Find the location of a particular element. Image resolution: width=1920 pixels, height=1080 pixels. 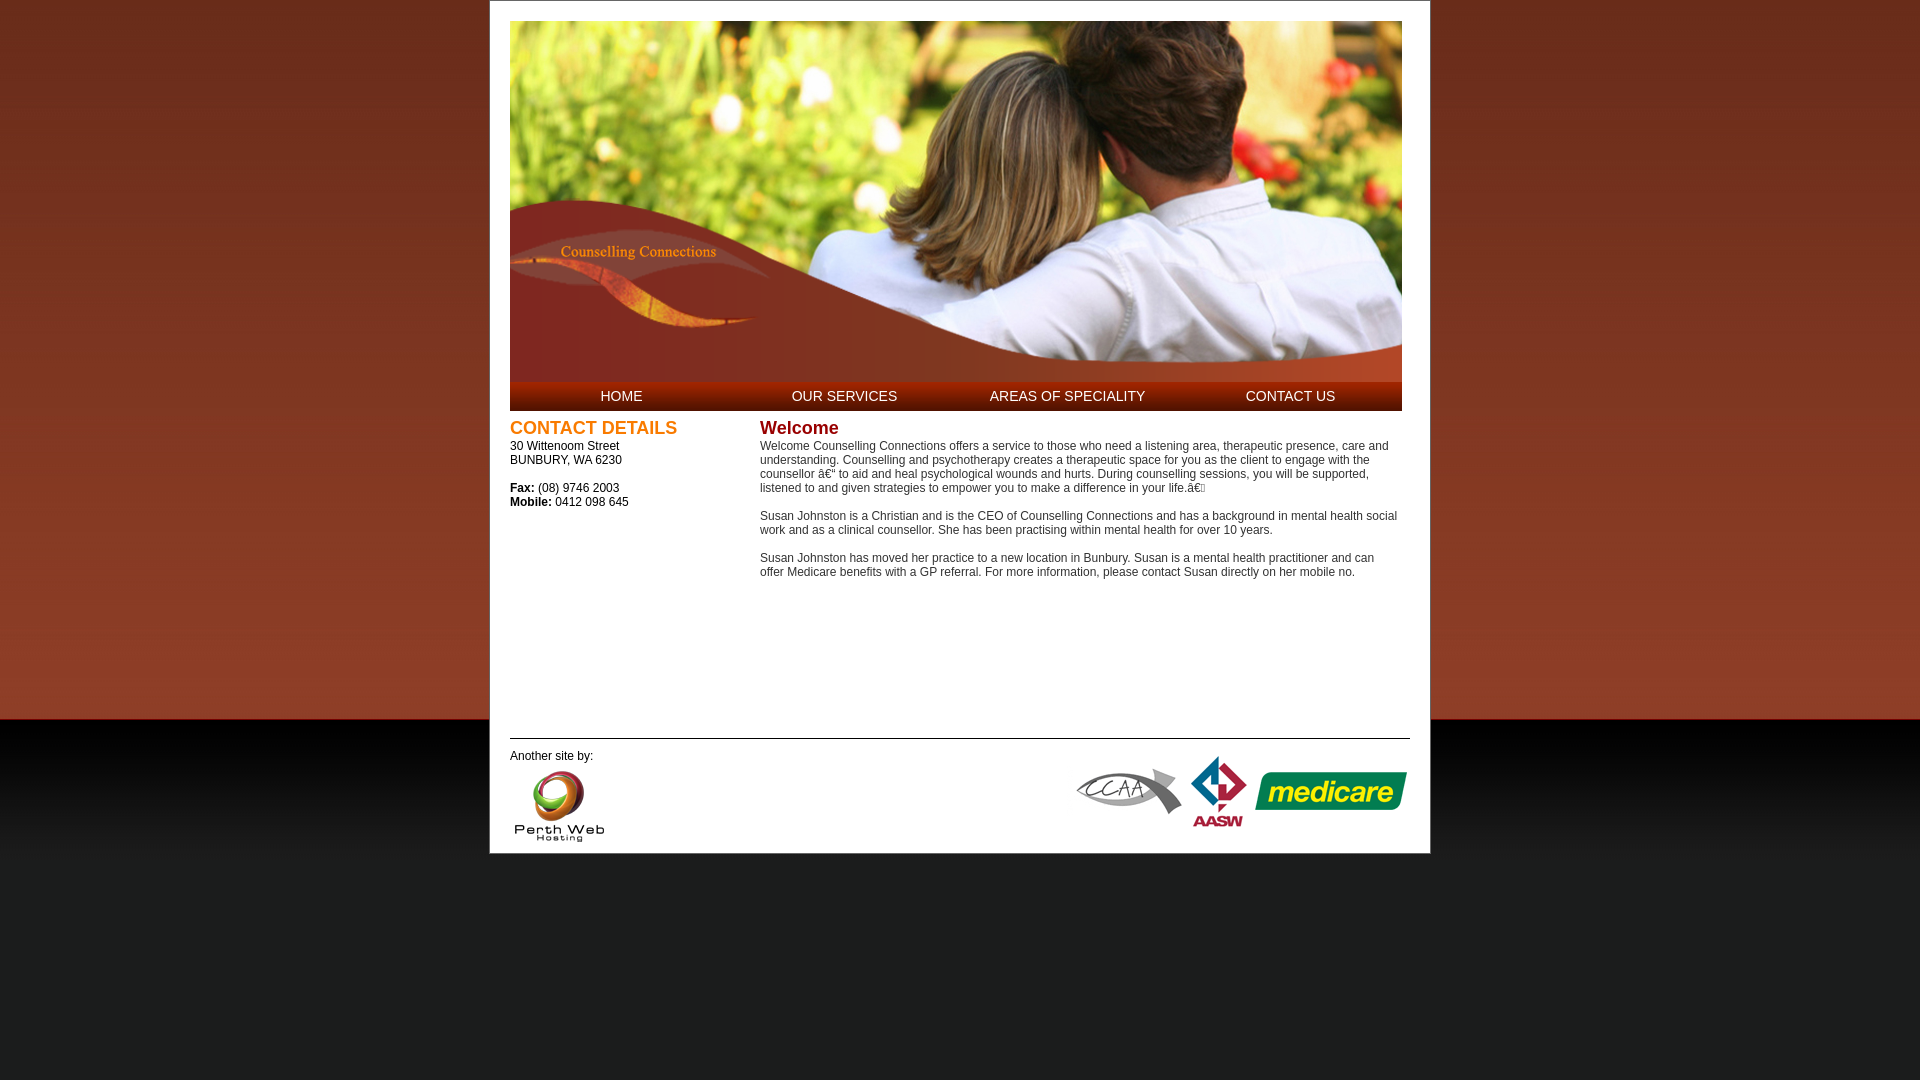

OUR SERVICES is located at coordinates (845, 396).